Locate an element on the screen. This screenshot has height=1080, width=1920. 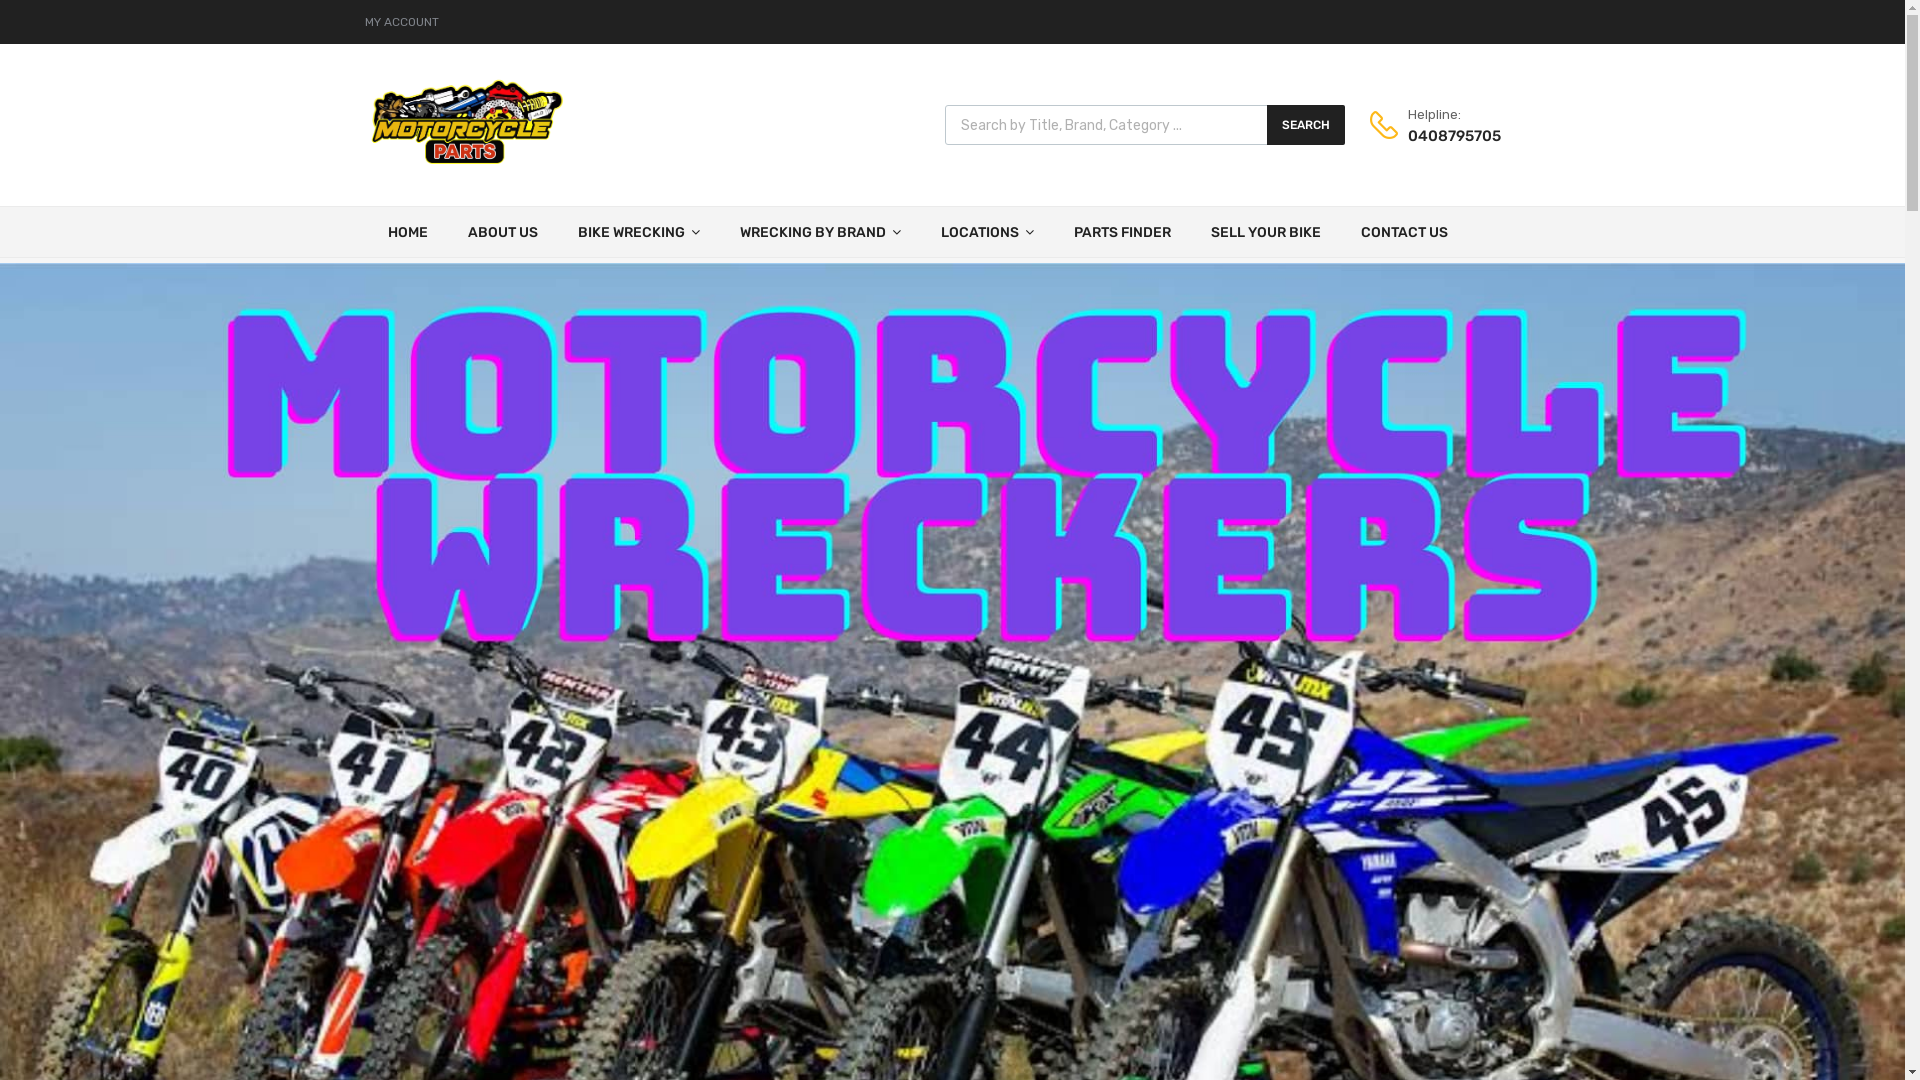
ABOUT US is located at coordinates (503, 232).